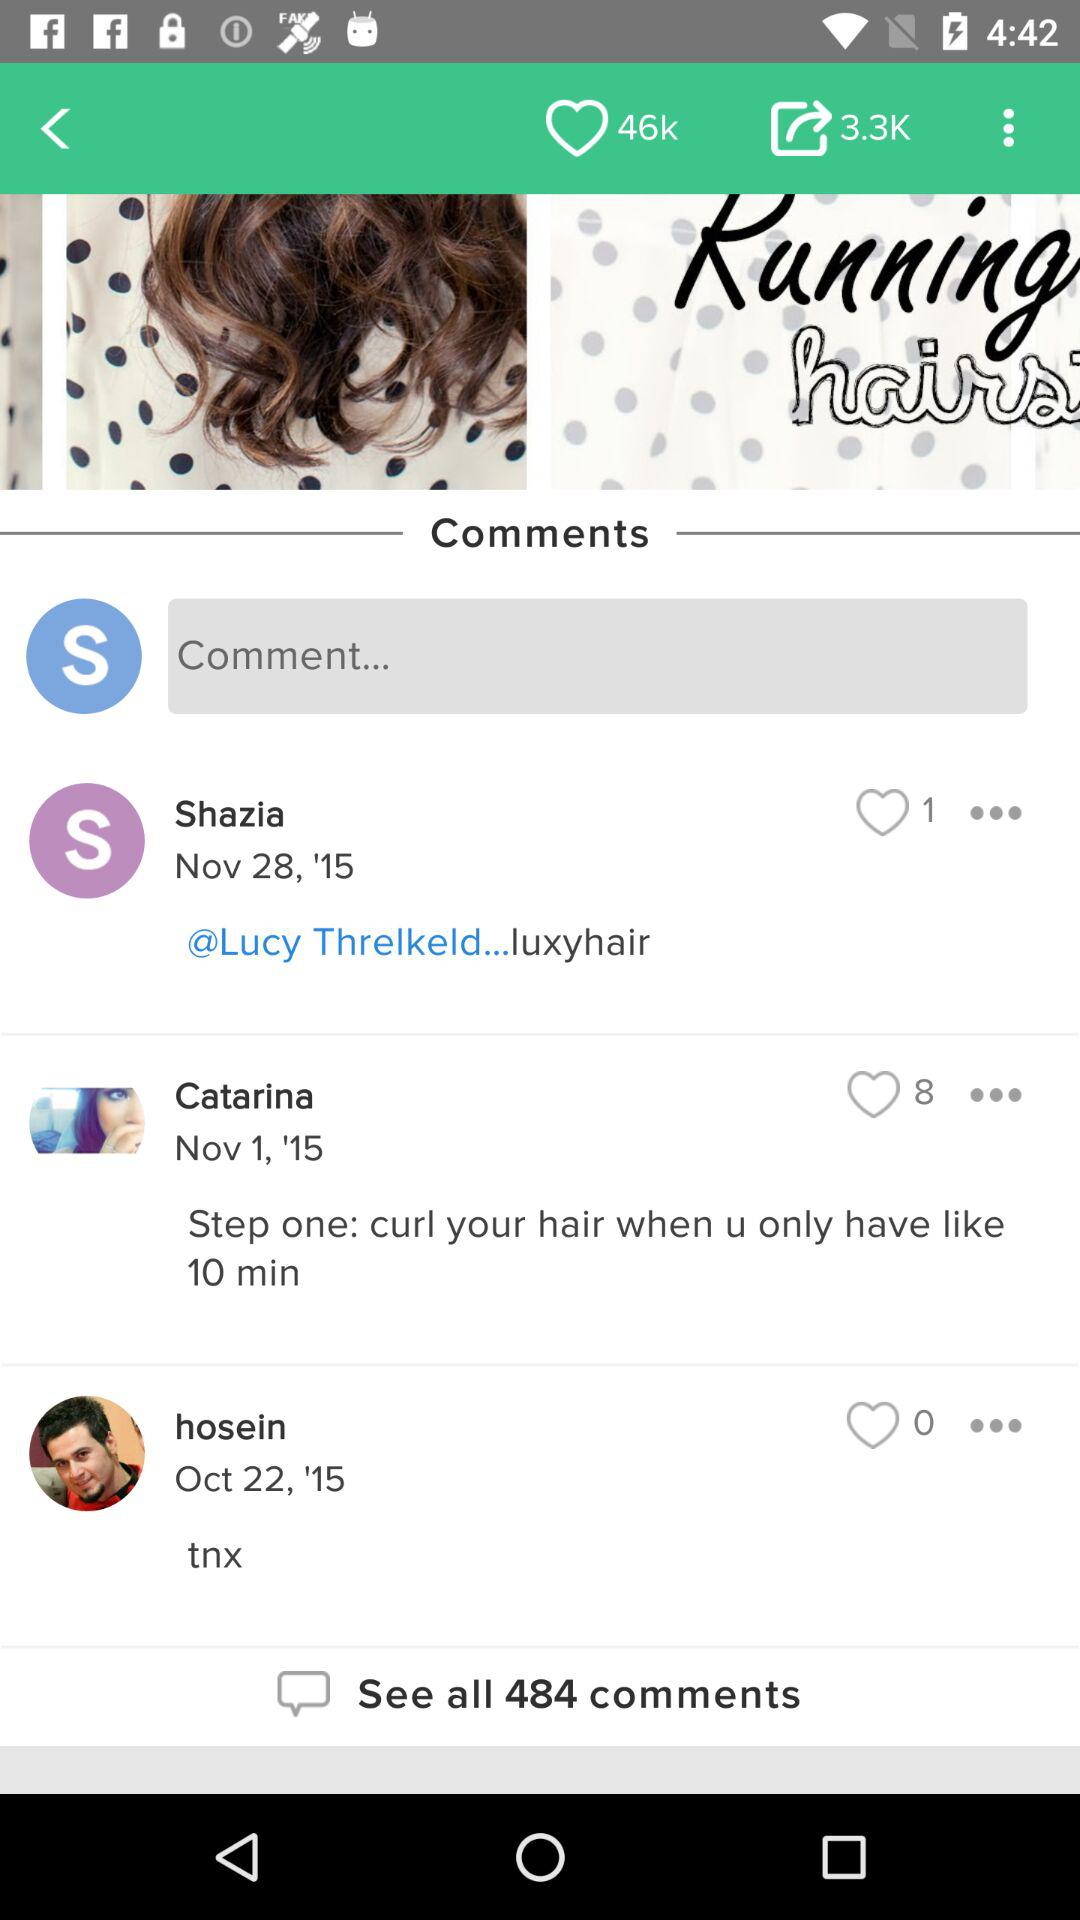 This screenshot has height=1920, width=1080. Describe the element at coordinates (1008, 128) in the screenshot. I see `settings` at that location.